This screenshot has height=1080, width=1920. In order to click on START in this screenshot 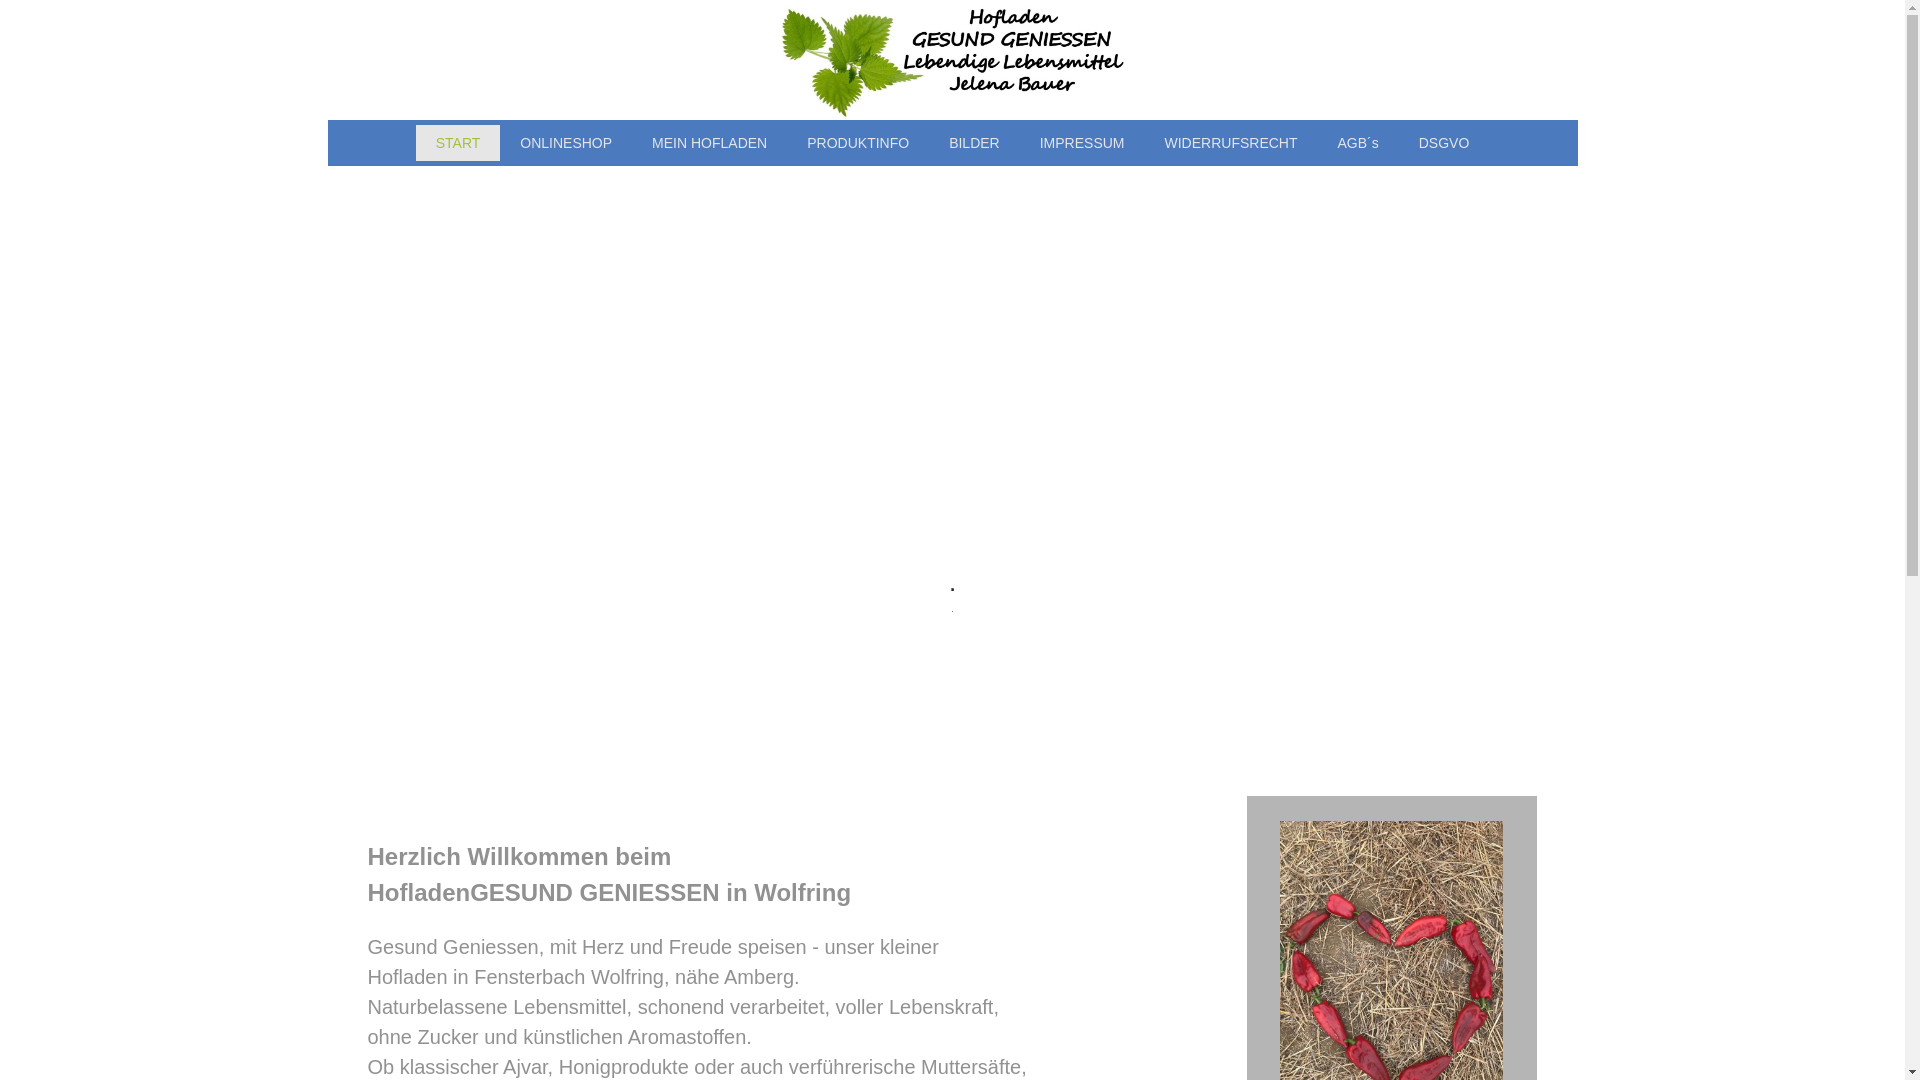, I will do `click(458, 143)`.